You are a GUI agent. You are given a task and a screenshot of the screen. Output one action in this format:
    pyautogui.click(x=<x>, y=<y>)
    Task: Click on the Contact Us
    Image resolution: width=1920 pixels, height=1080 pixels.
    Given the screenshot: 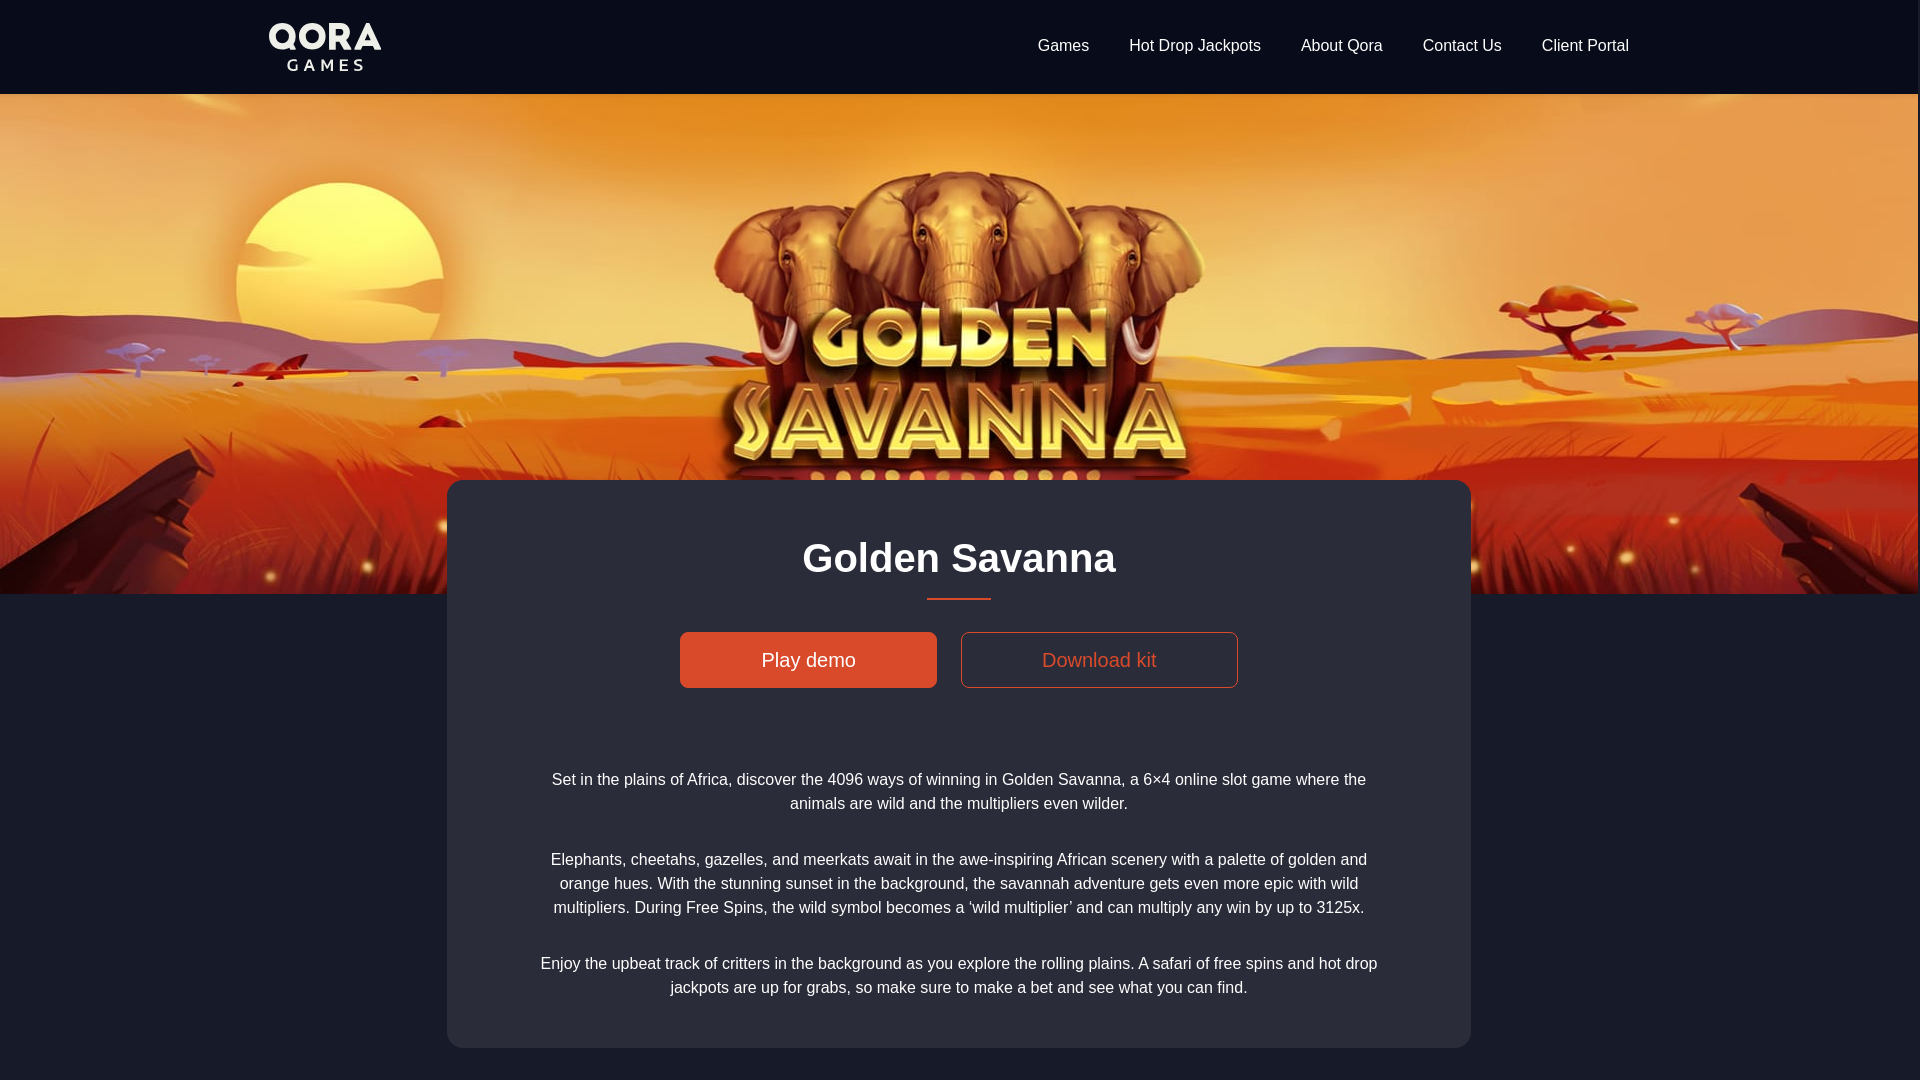 What is the action you would take?
    pyautogui.click(x=1462, y=46)
    